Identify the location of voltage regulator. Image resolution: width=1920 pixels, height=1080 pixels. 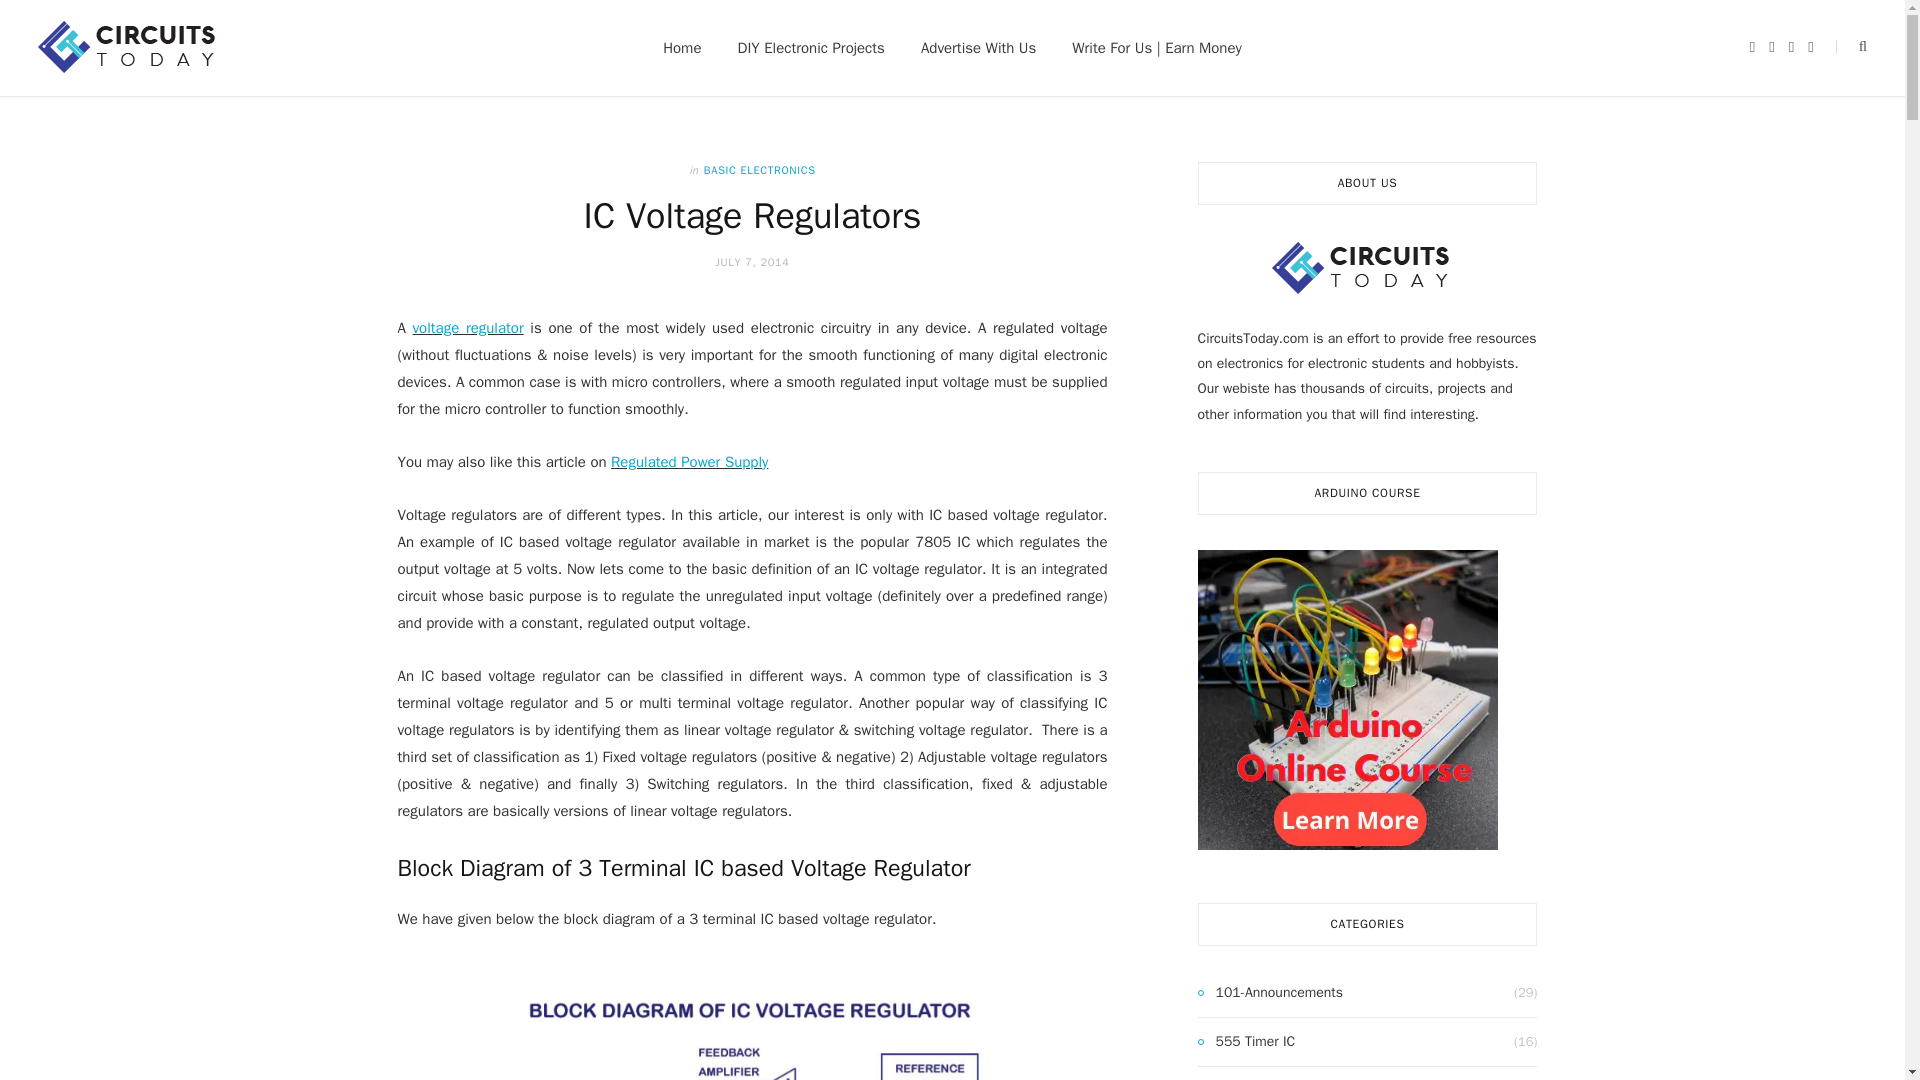
(468, 327).